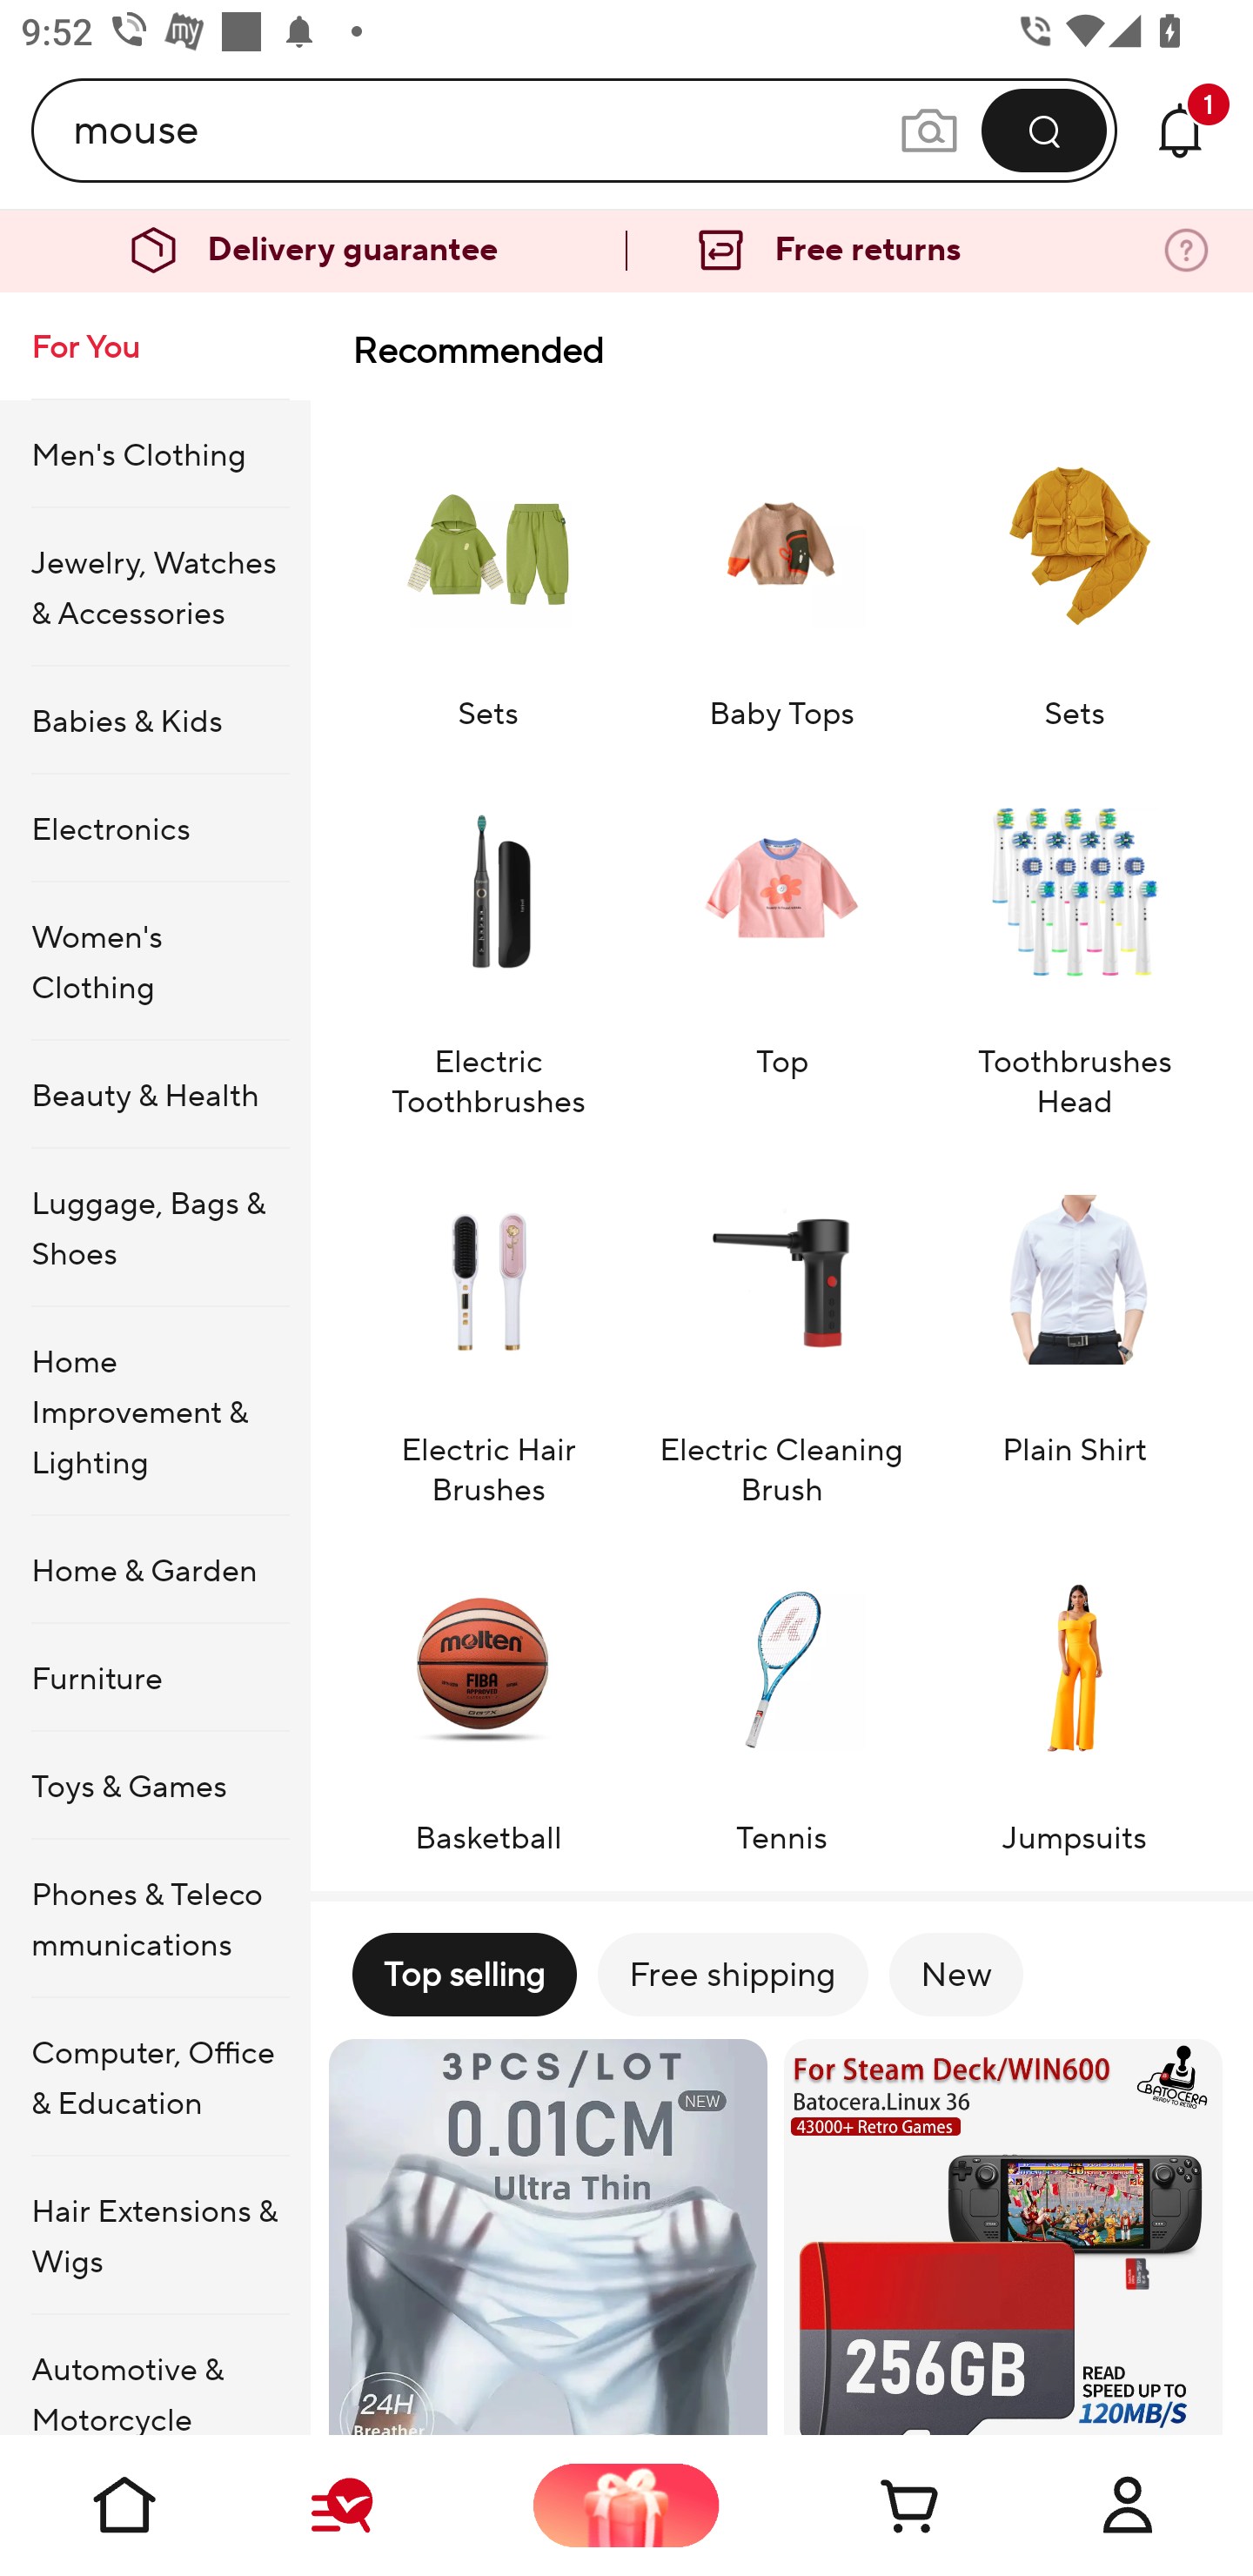  Describe the element at coordinates (487, 1328) in the screenshot. I see `Electric Hair Brushes` at that location.